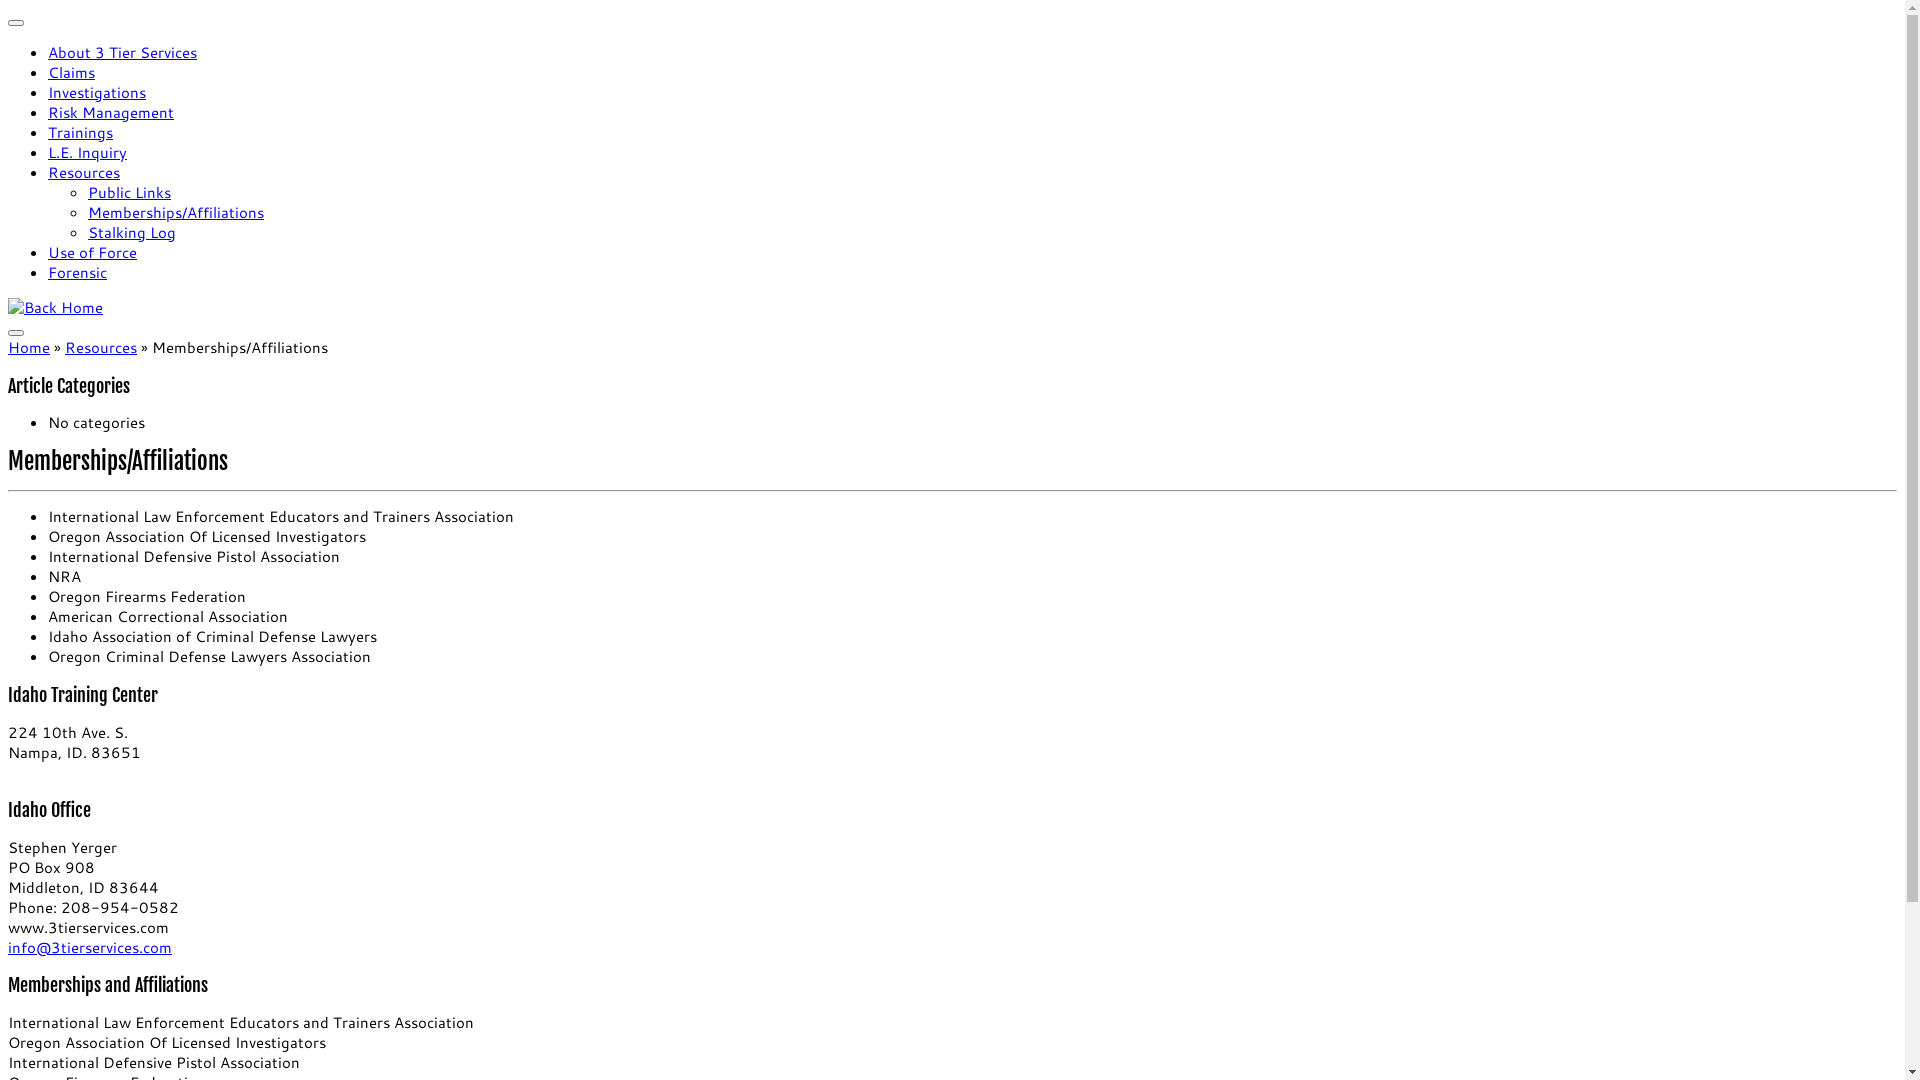 The width and height of the screenshot is (1920, 1080). I want to click on Risk Management, so click(111, 112).